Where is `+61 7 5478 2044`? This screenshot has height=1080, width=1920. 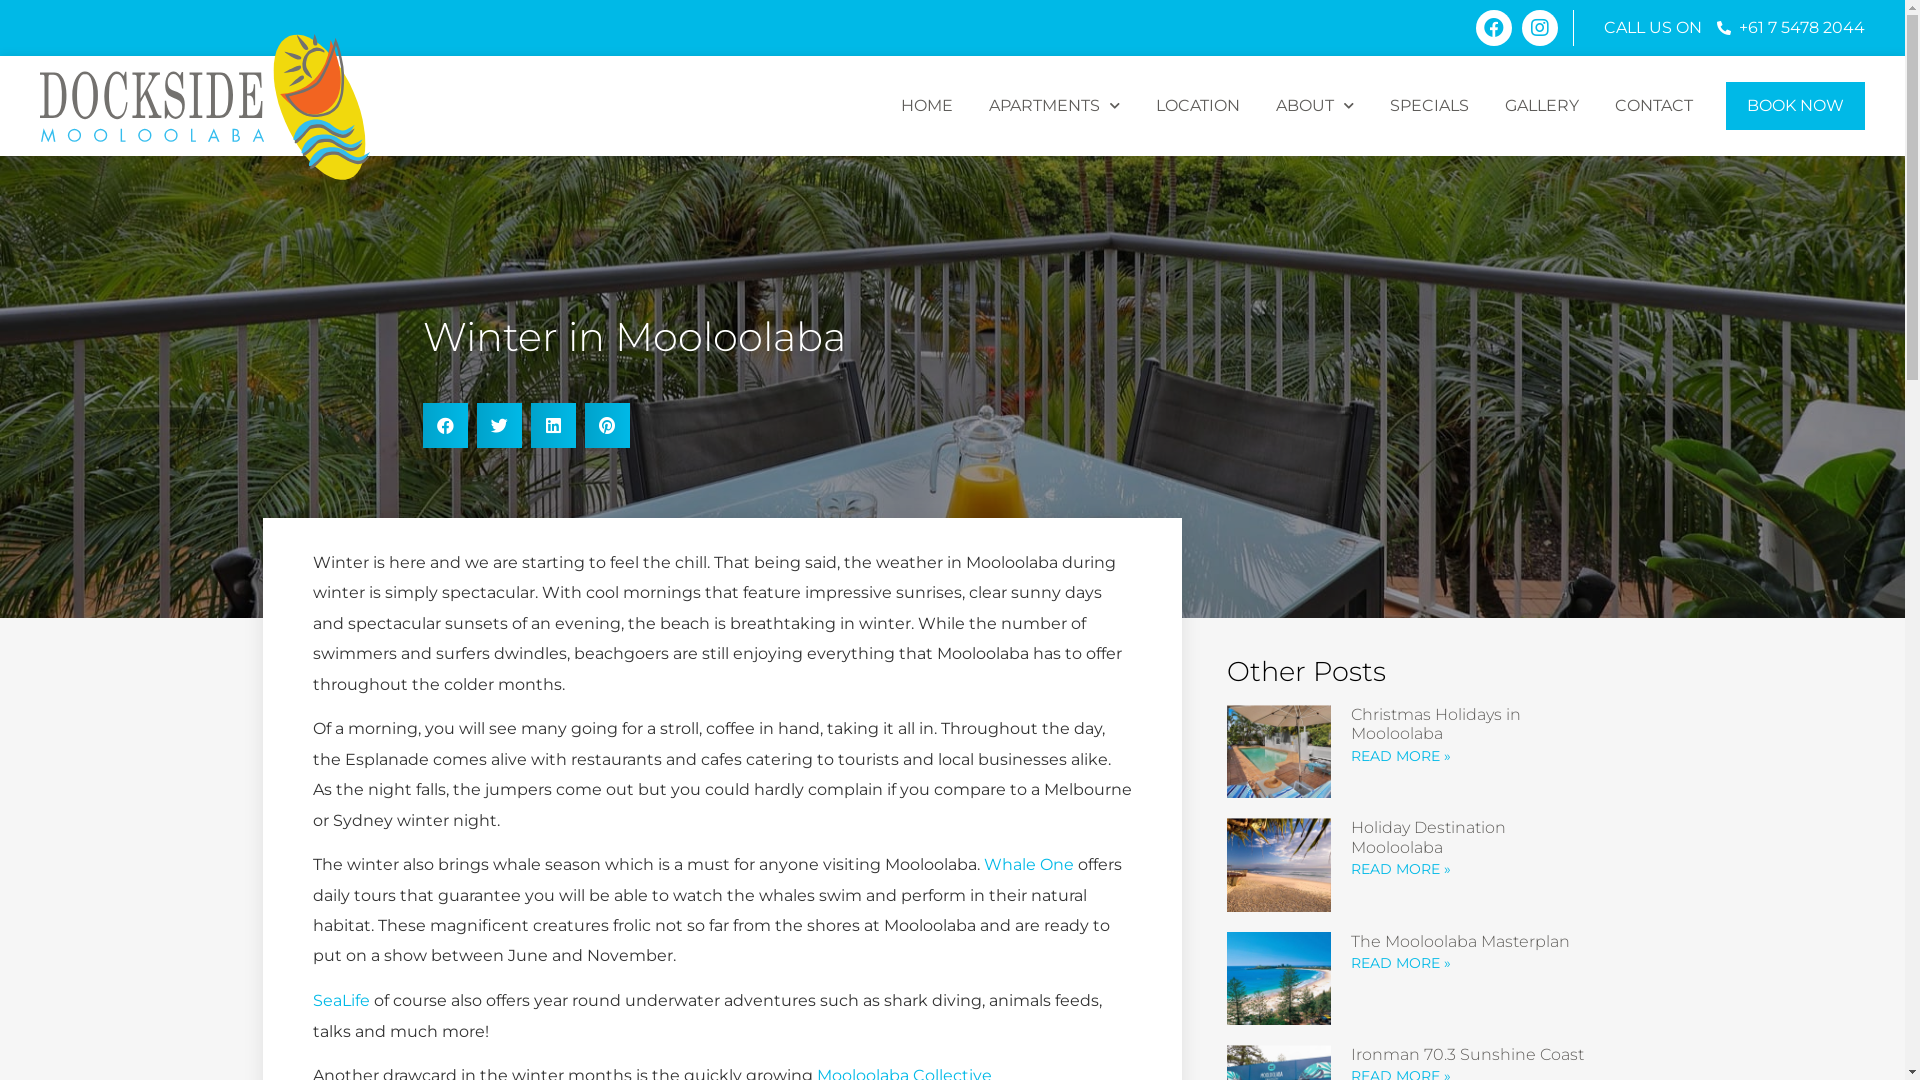 +61 7 5478 2044 is located at coordinates (1790, 28).